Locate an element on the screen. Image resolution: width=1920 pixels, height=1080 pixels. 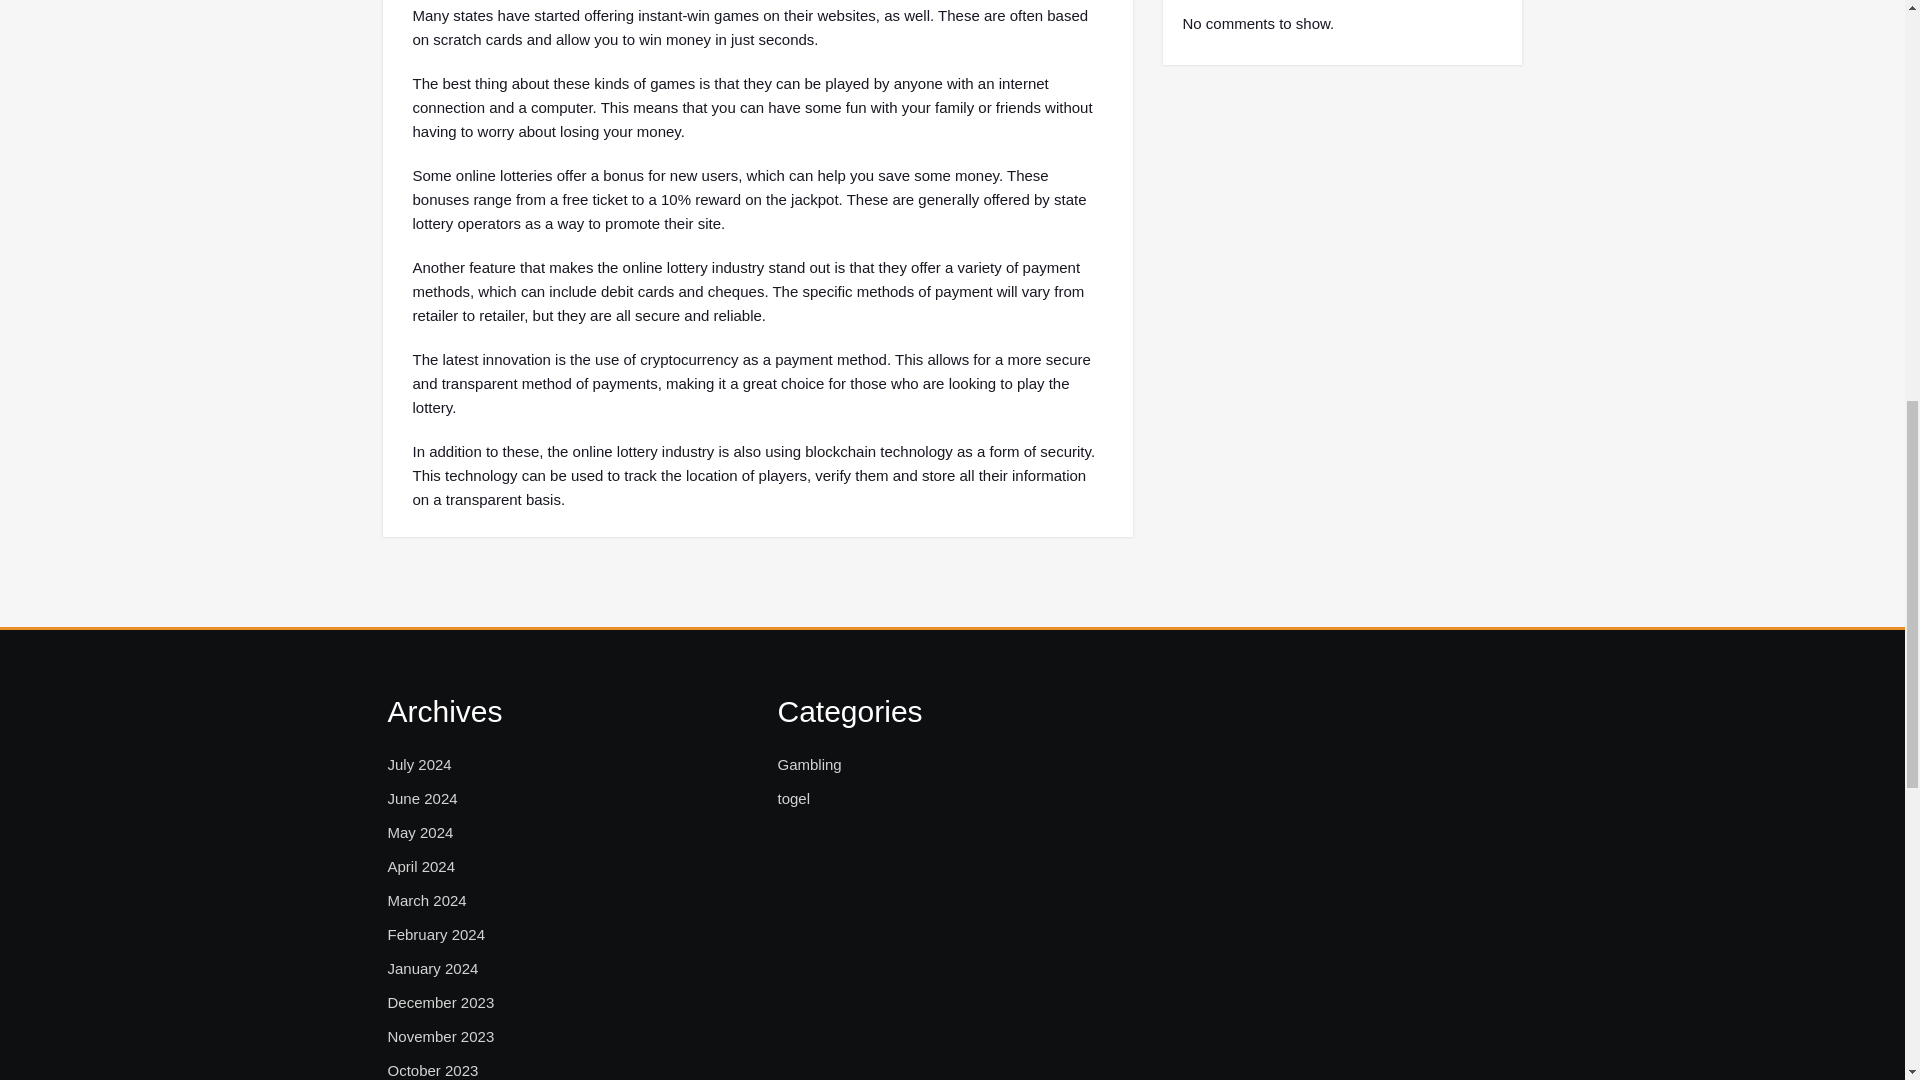
May 2024 is located at coordinates (420, 832).